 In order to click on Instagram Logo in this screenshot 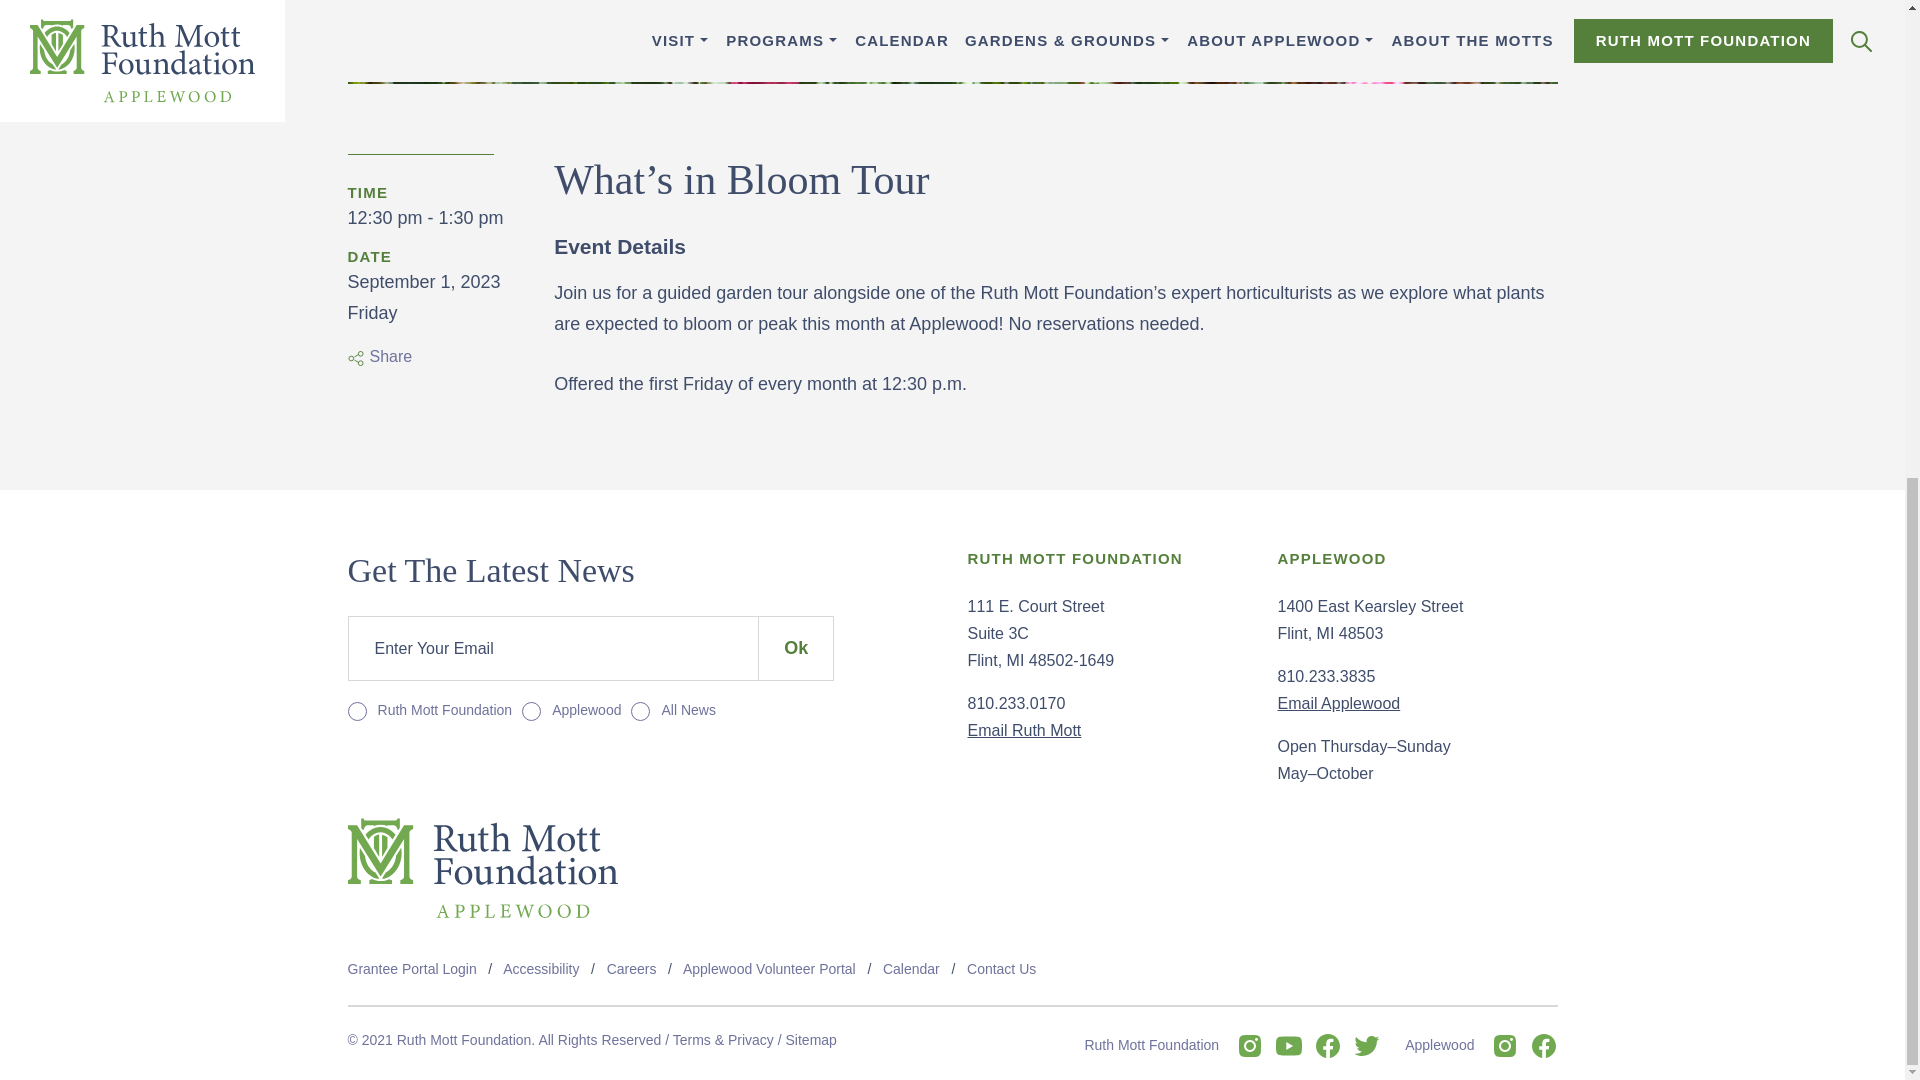, I will do `click(1250, 1046)`.